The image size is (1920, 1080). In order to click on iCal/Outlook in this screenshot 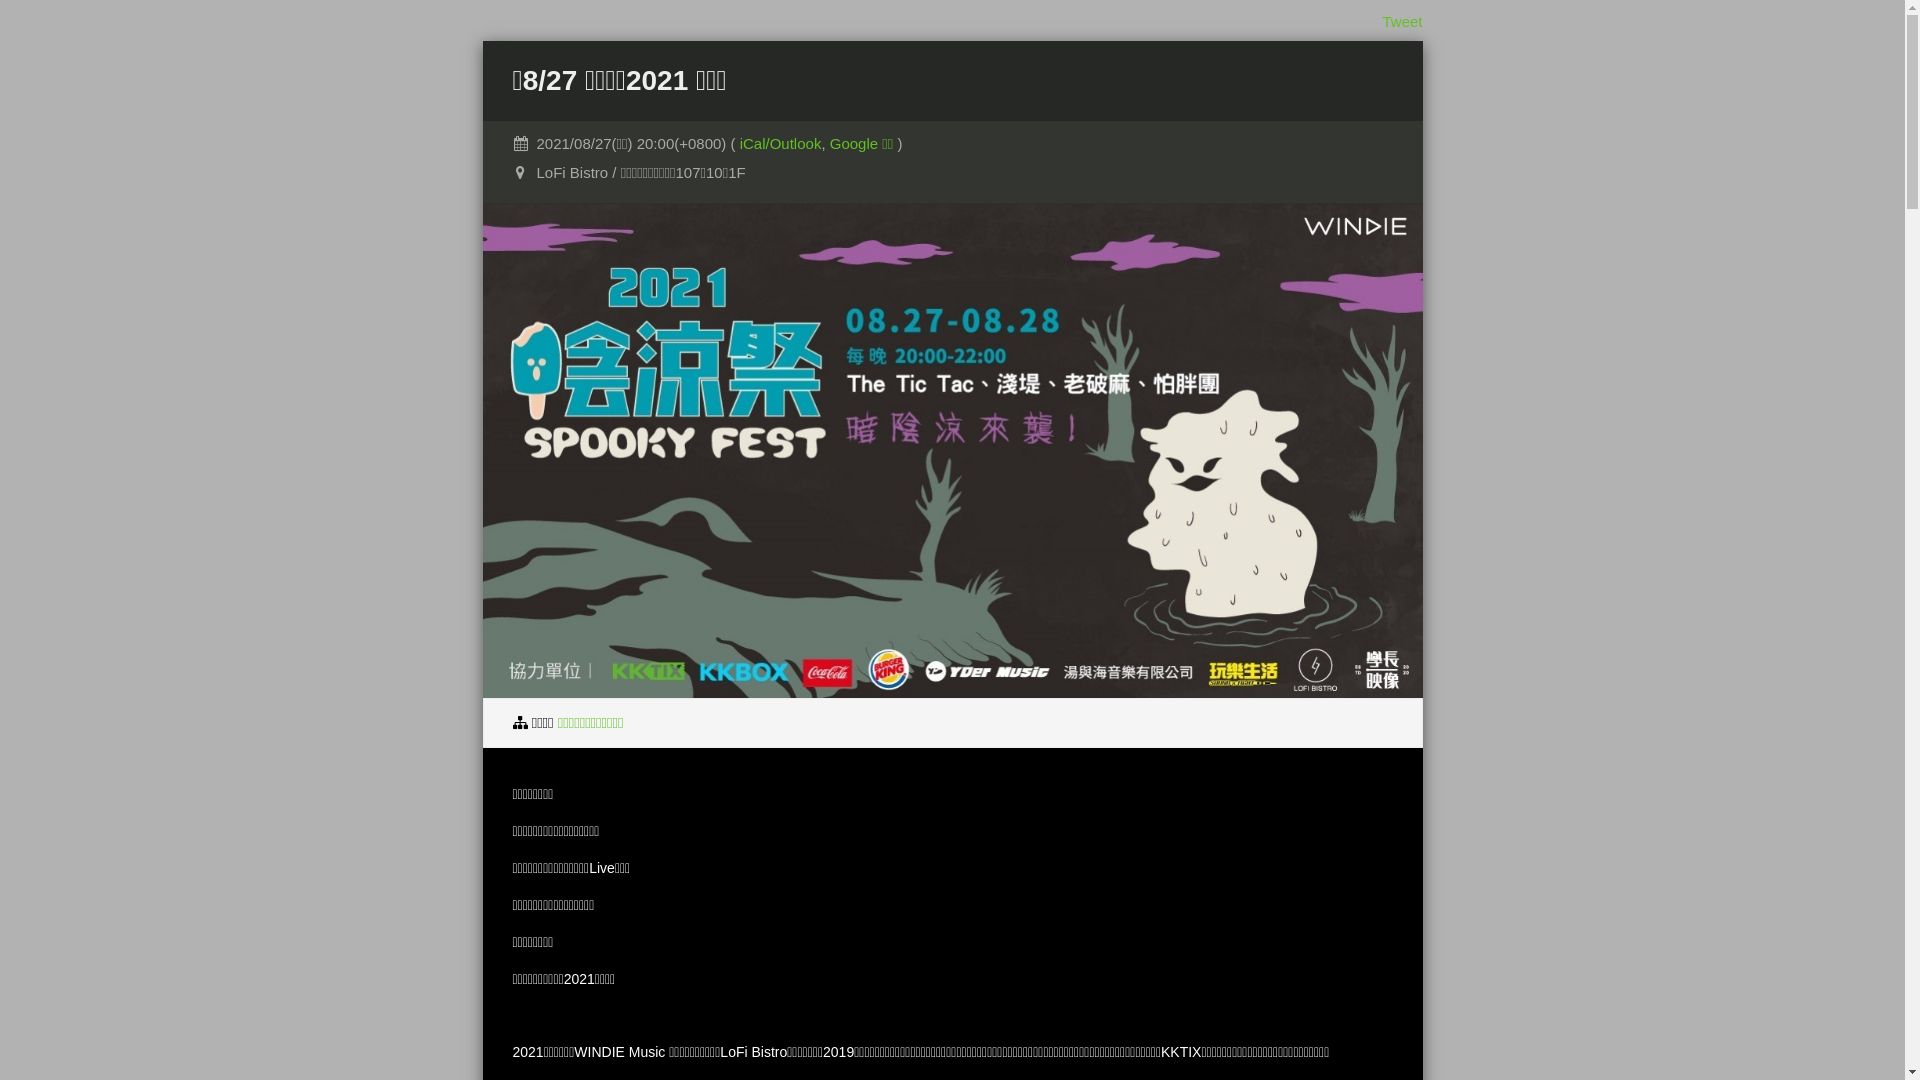, I will do `click(781, 144)`.